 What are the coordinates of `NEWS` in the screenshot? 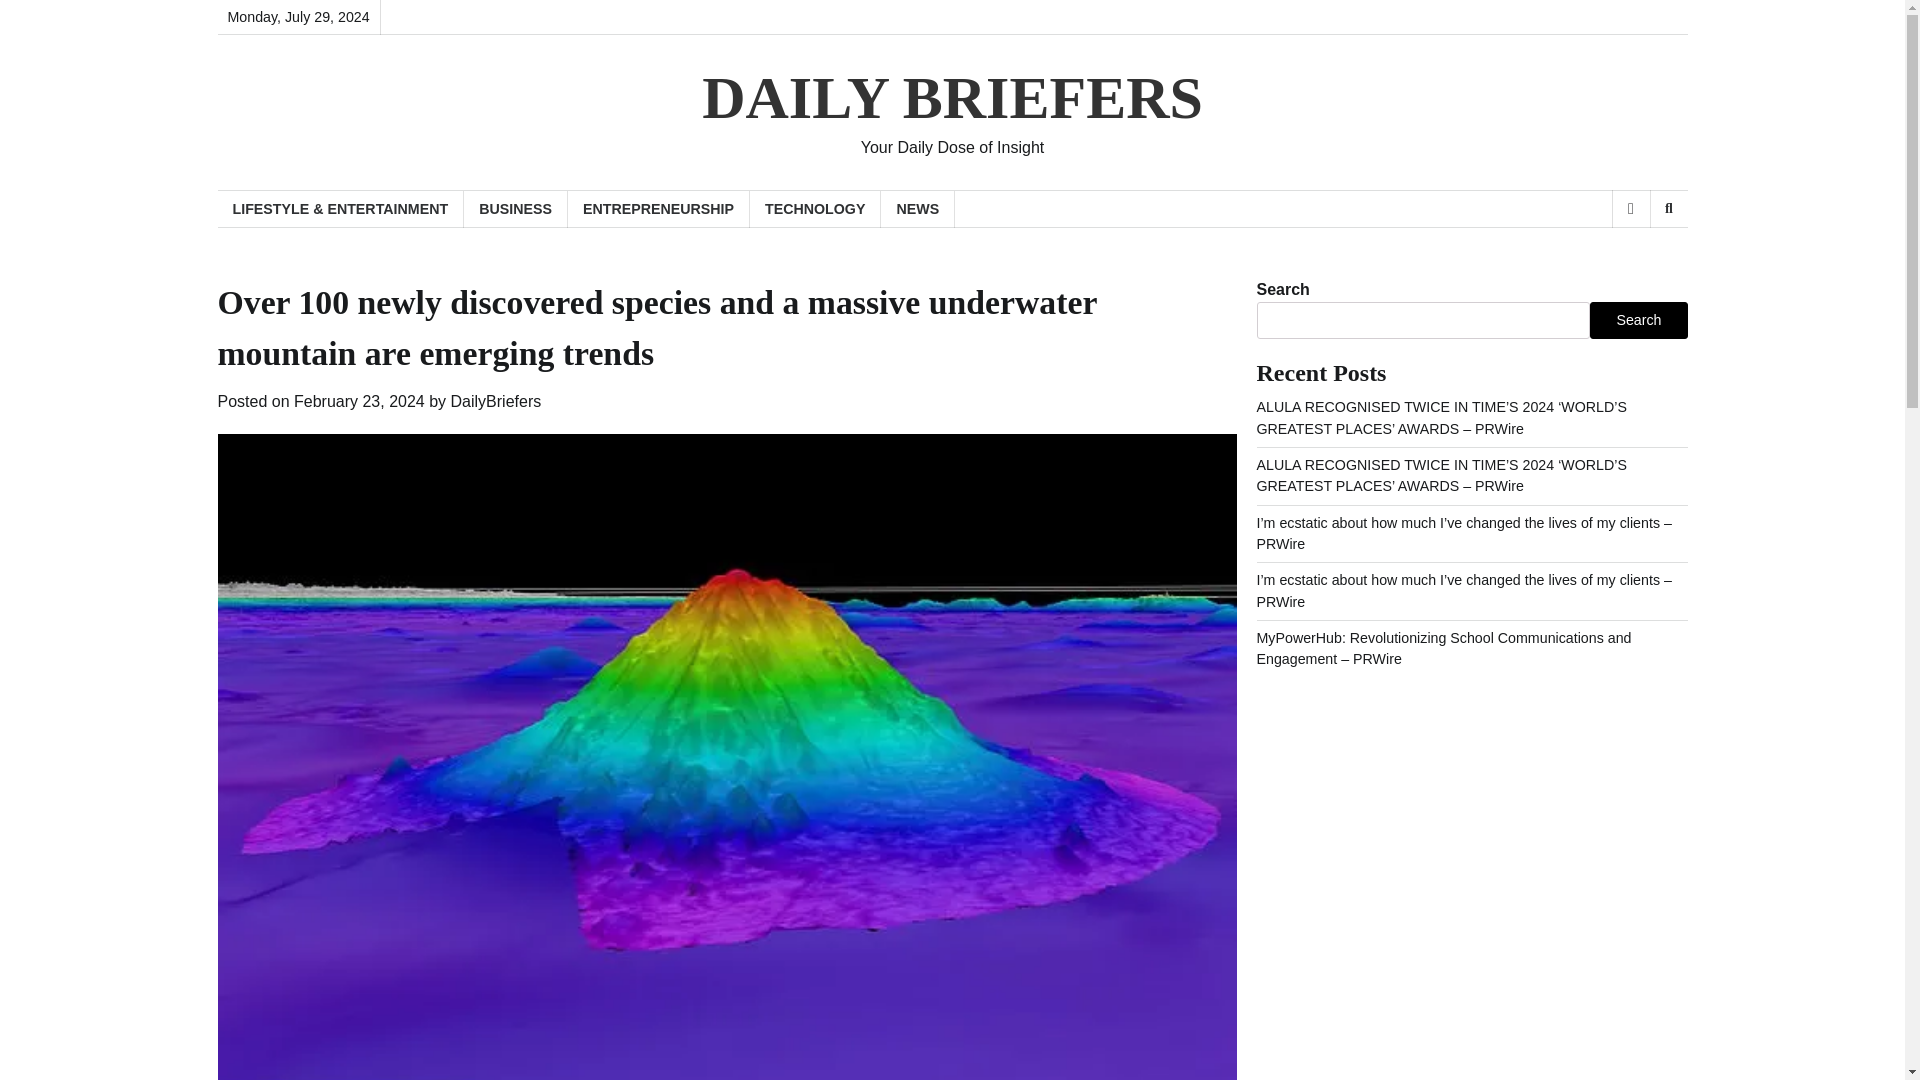 It's located at (918, 209).